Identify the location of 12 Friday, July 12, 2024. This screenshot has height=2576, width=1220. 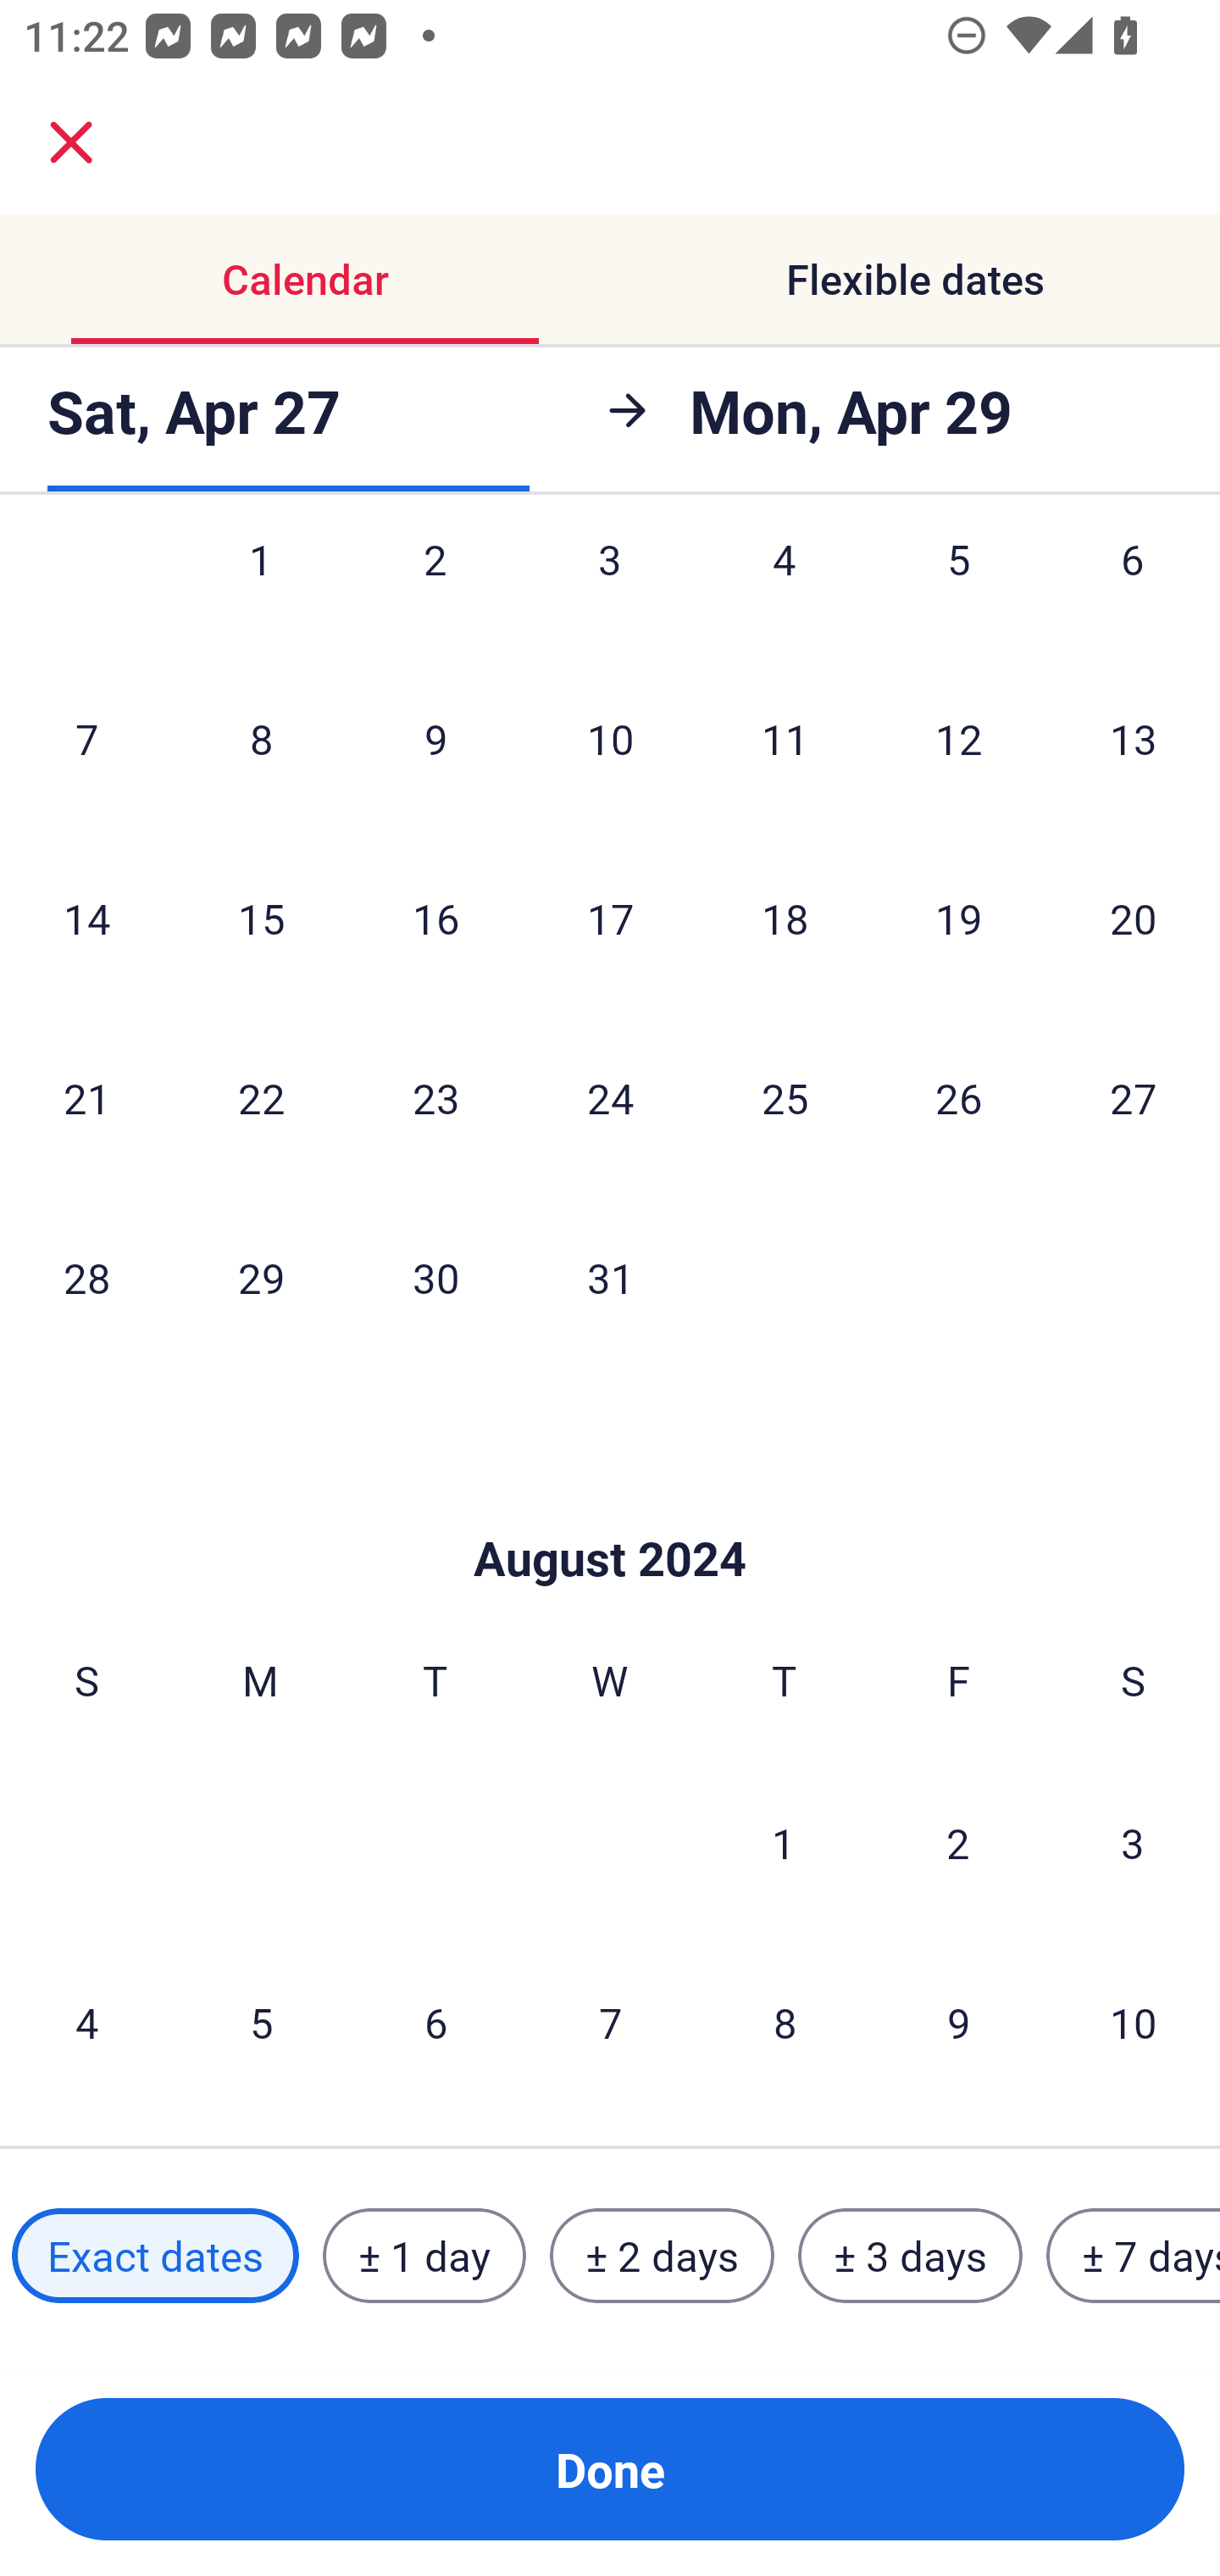
(959, 737).